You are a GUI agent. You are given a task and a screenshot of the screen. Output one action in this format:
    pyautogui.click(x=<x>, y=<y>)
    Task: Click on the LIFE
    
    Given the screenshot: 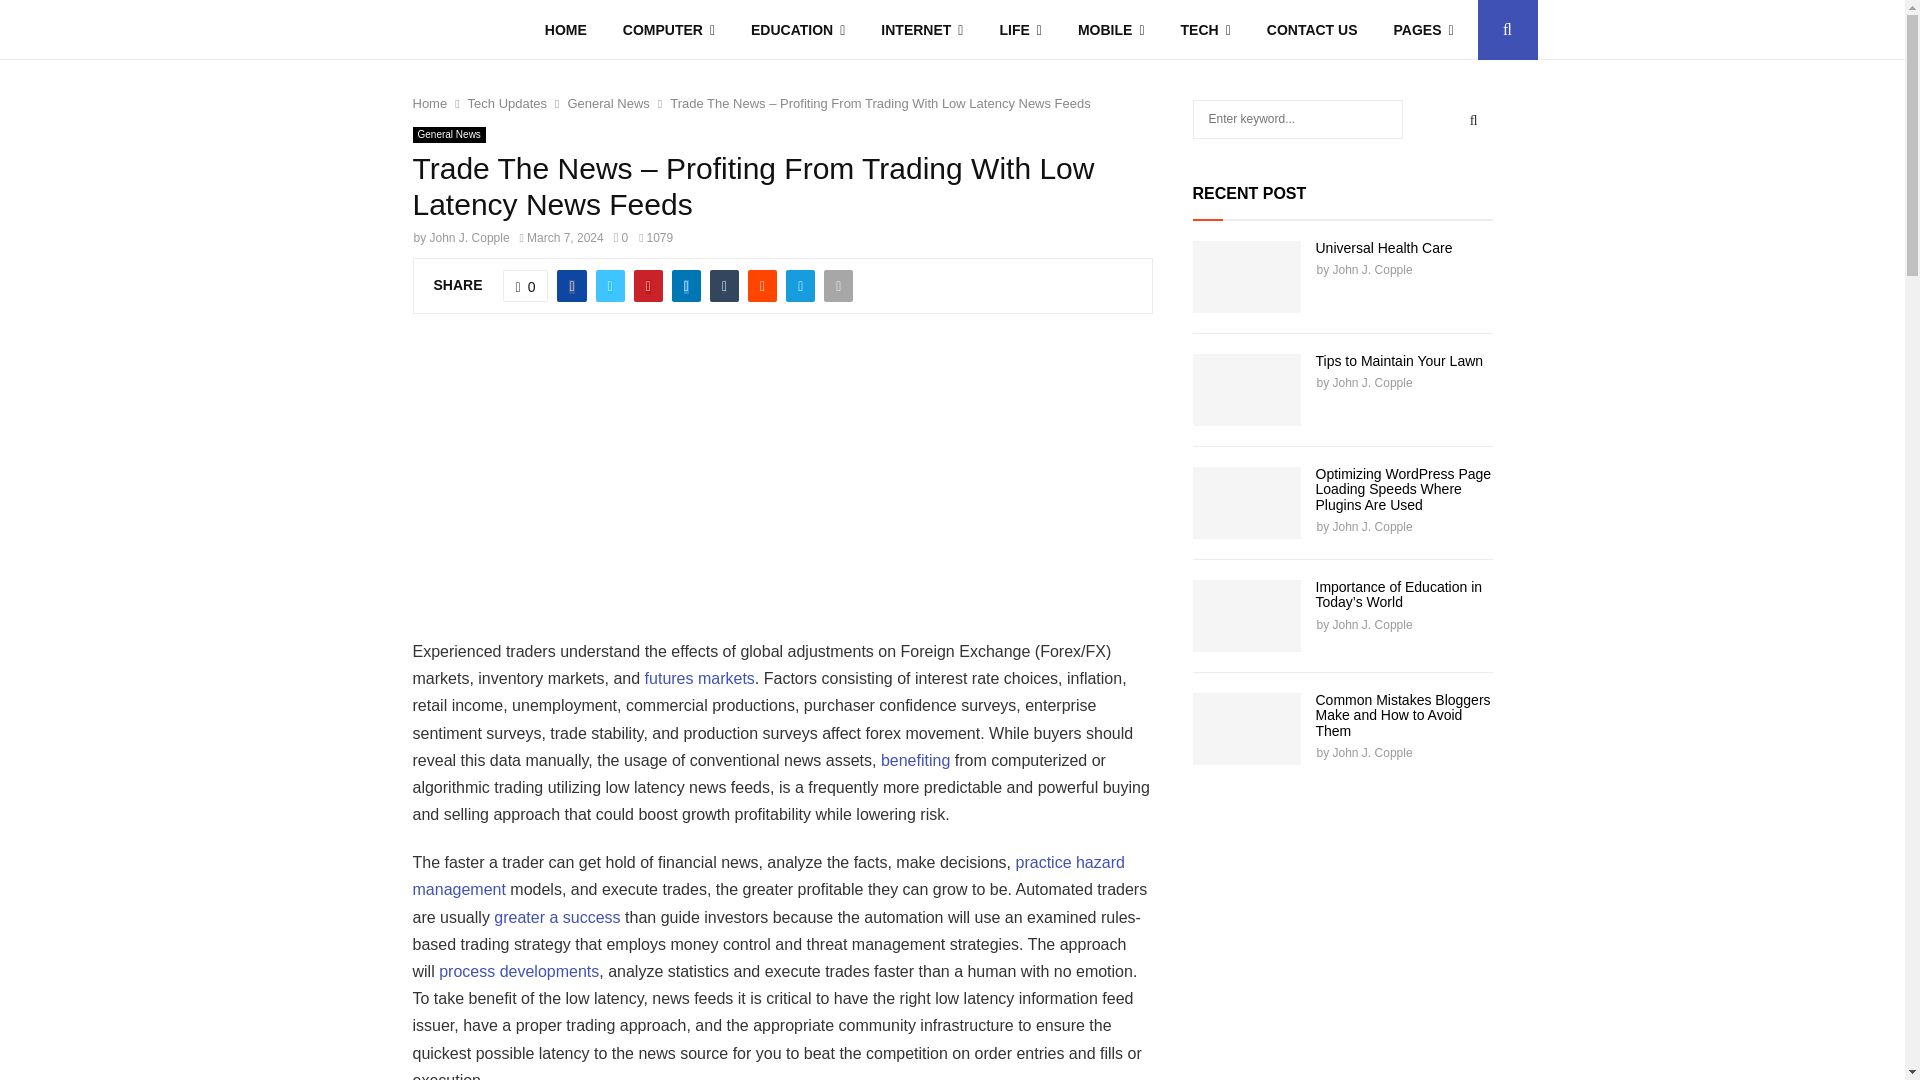 What is the action you would take?
    pyautogui.click(x=1020, y=30)
    